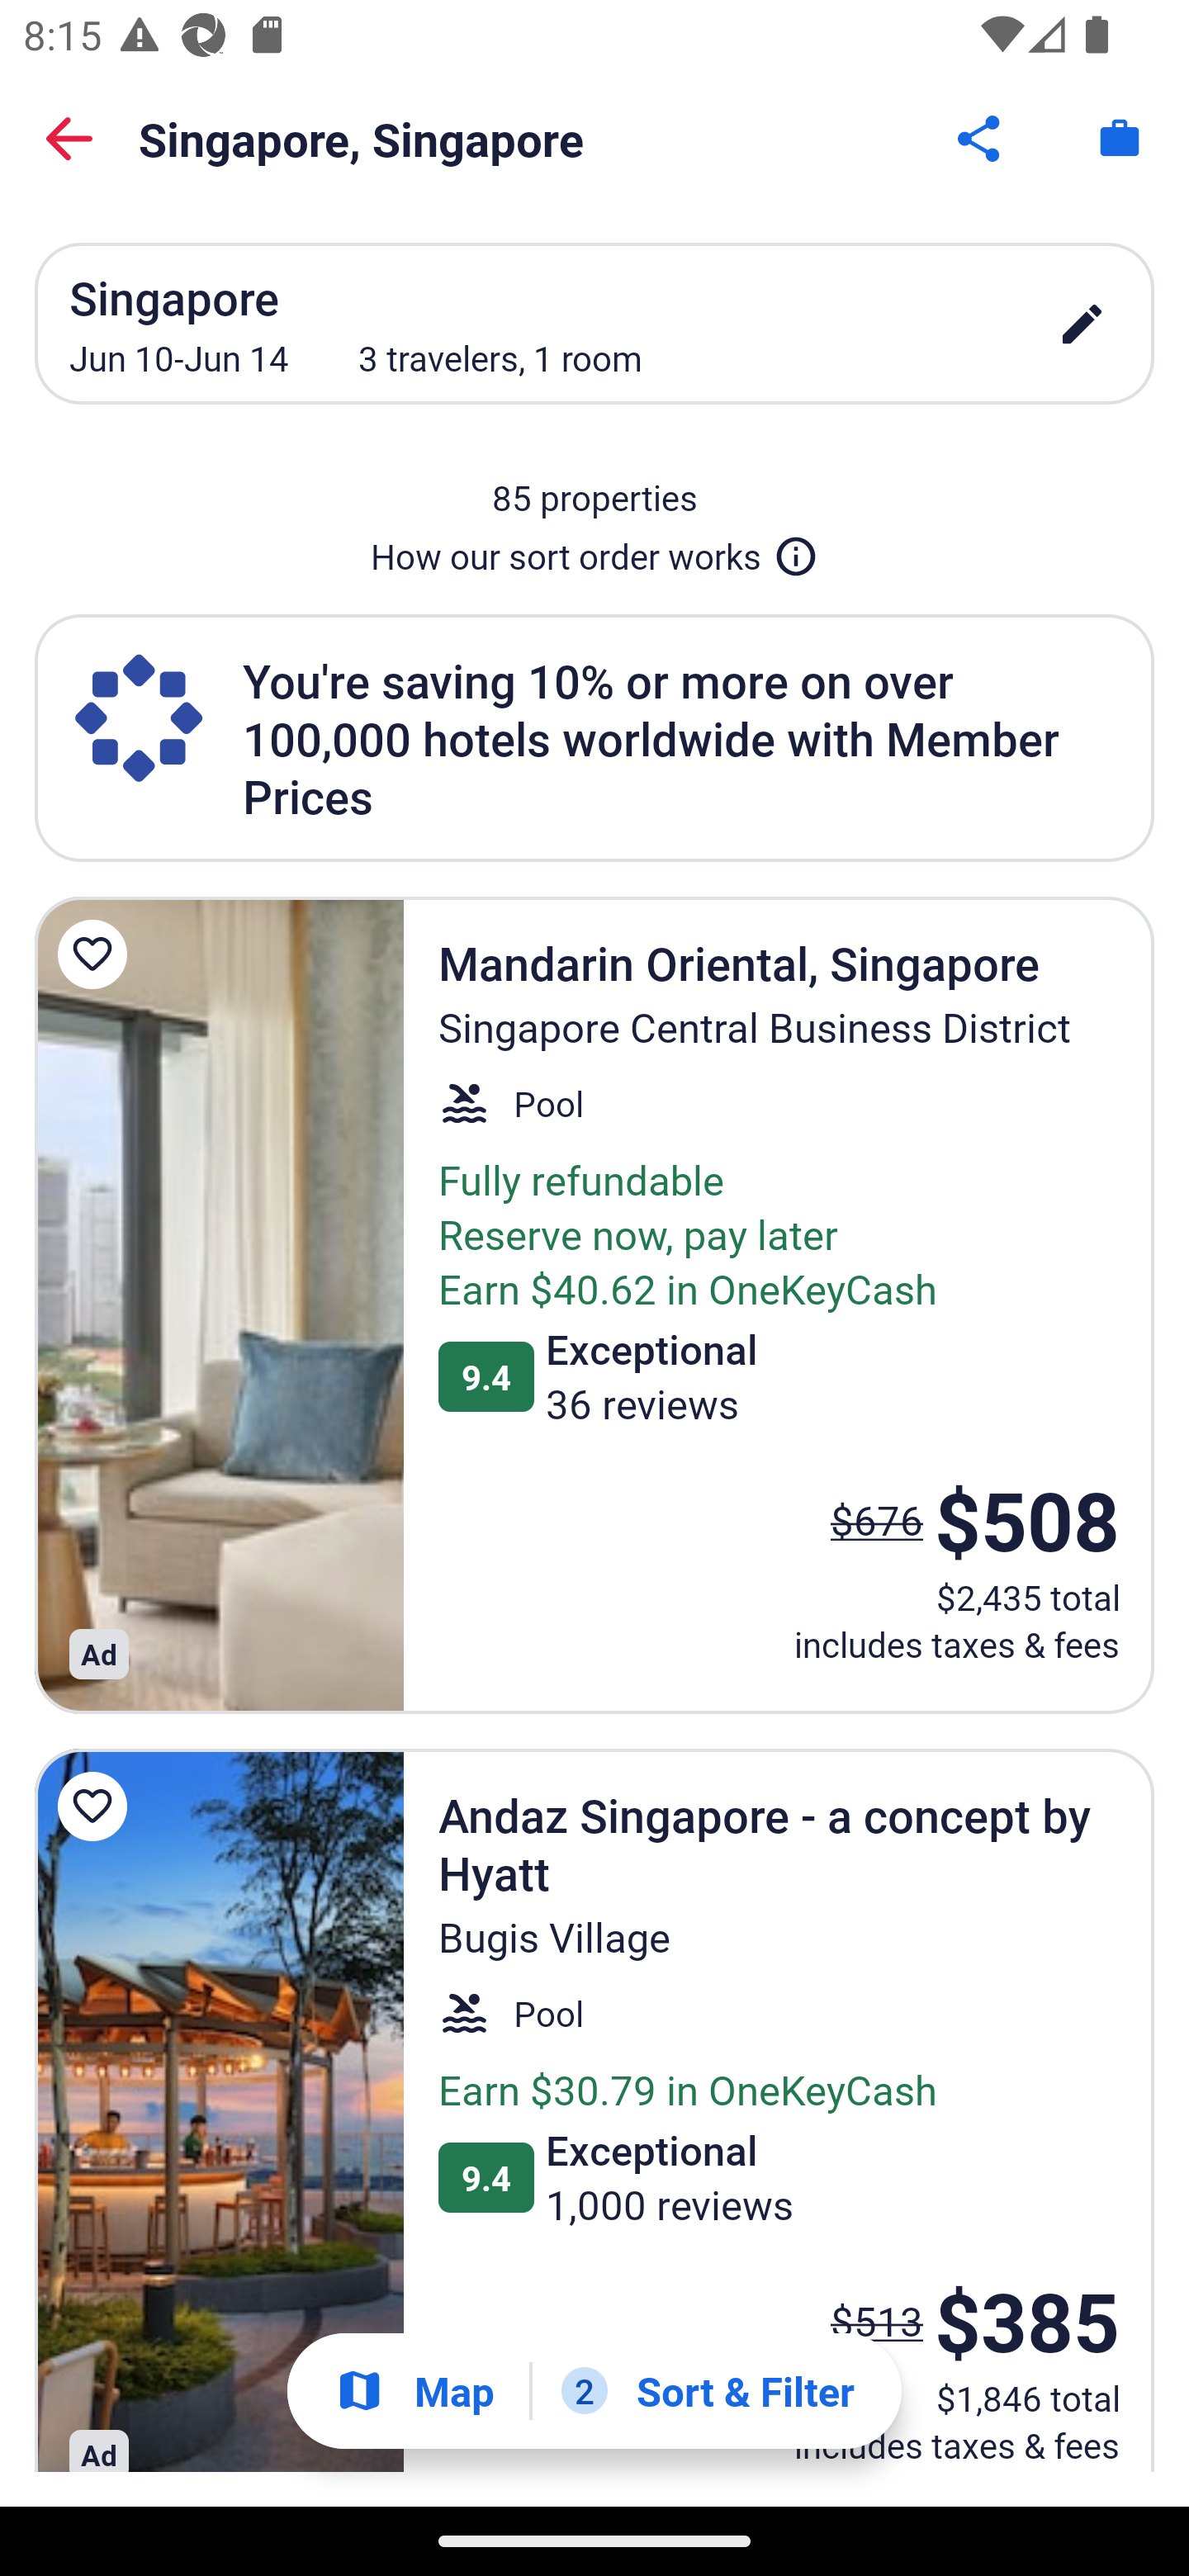 This screenshot has height=2576, width=1189. I want to click on Trips. Button, so click(1120, 139).